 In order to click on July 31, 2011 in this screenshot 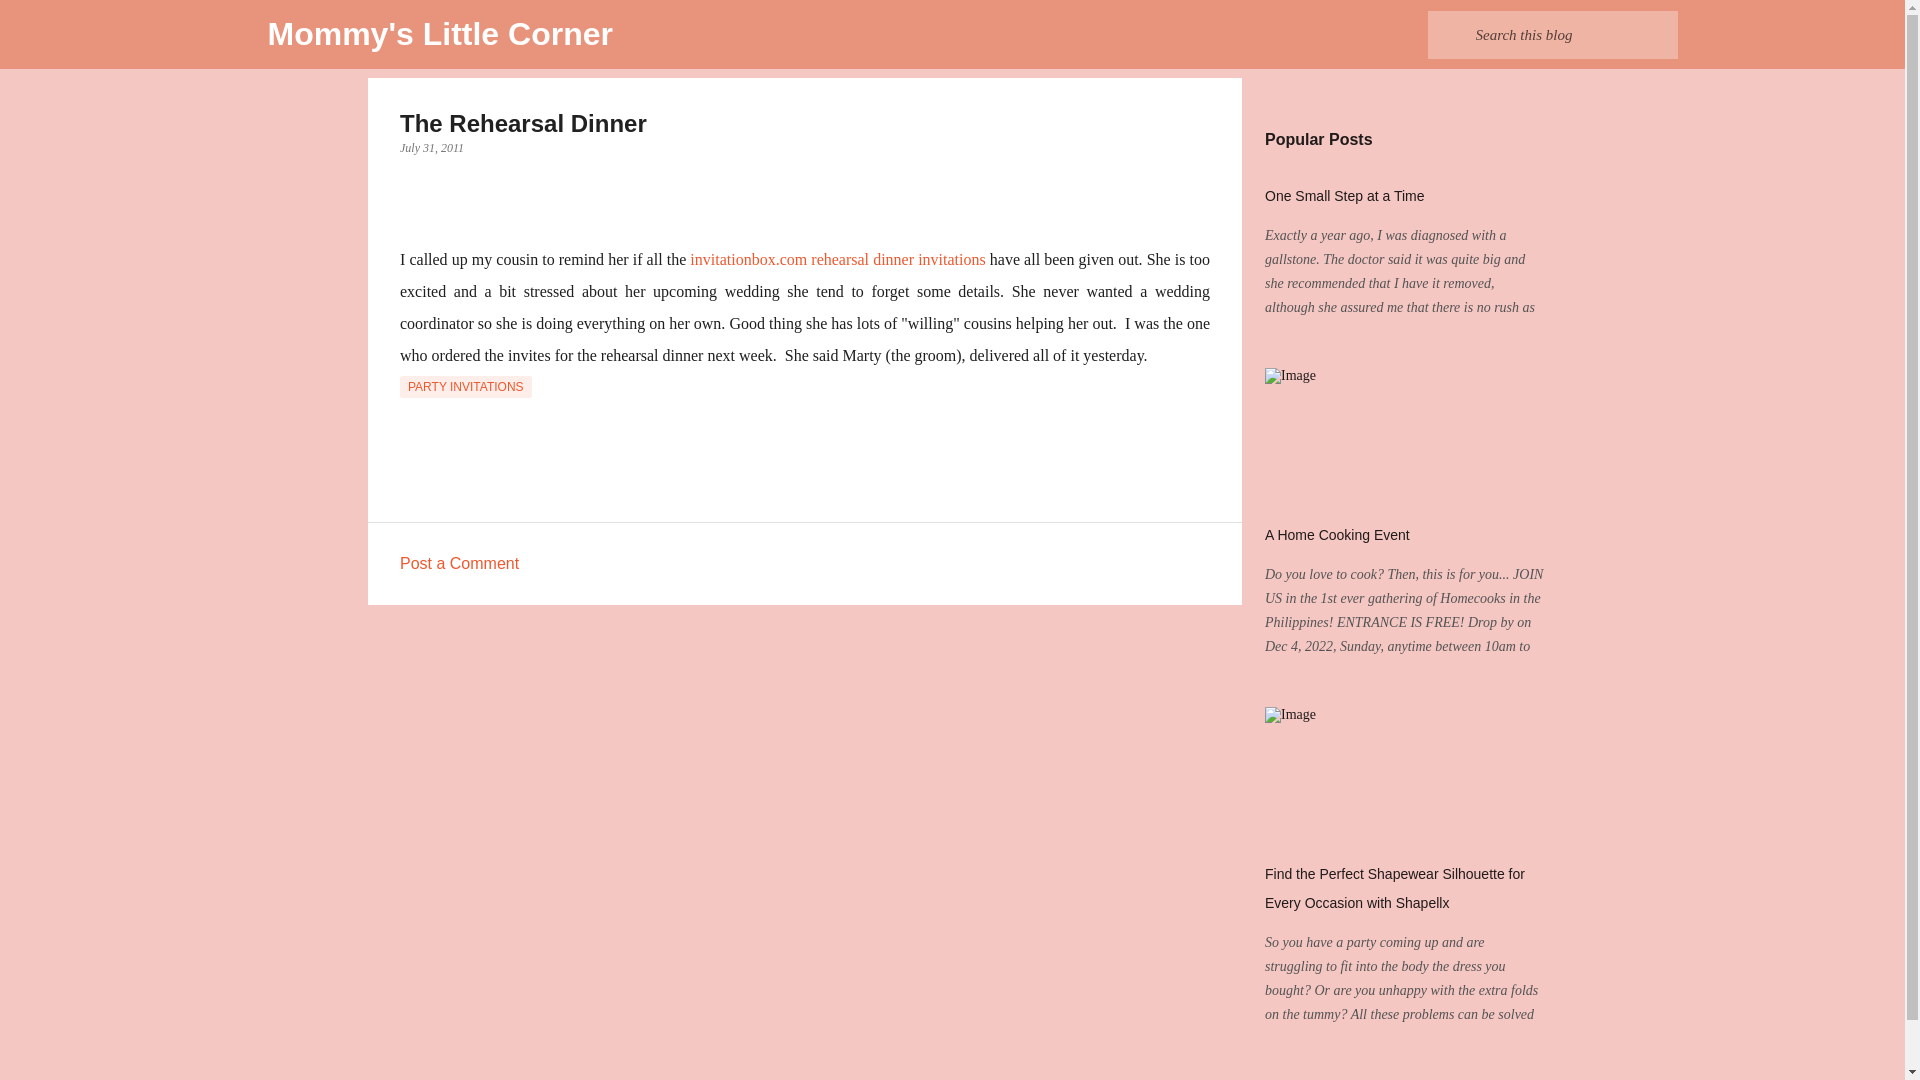, I will do `click(432, 148)`.